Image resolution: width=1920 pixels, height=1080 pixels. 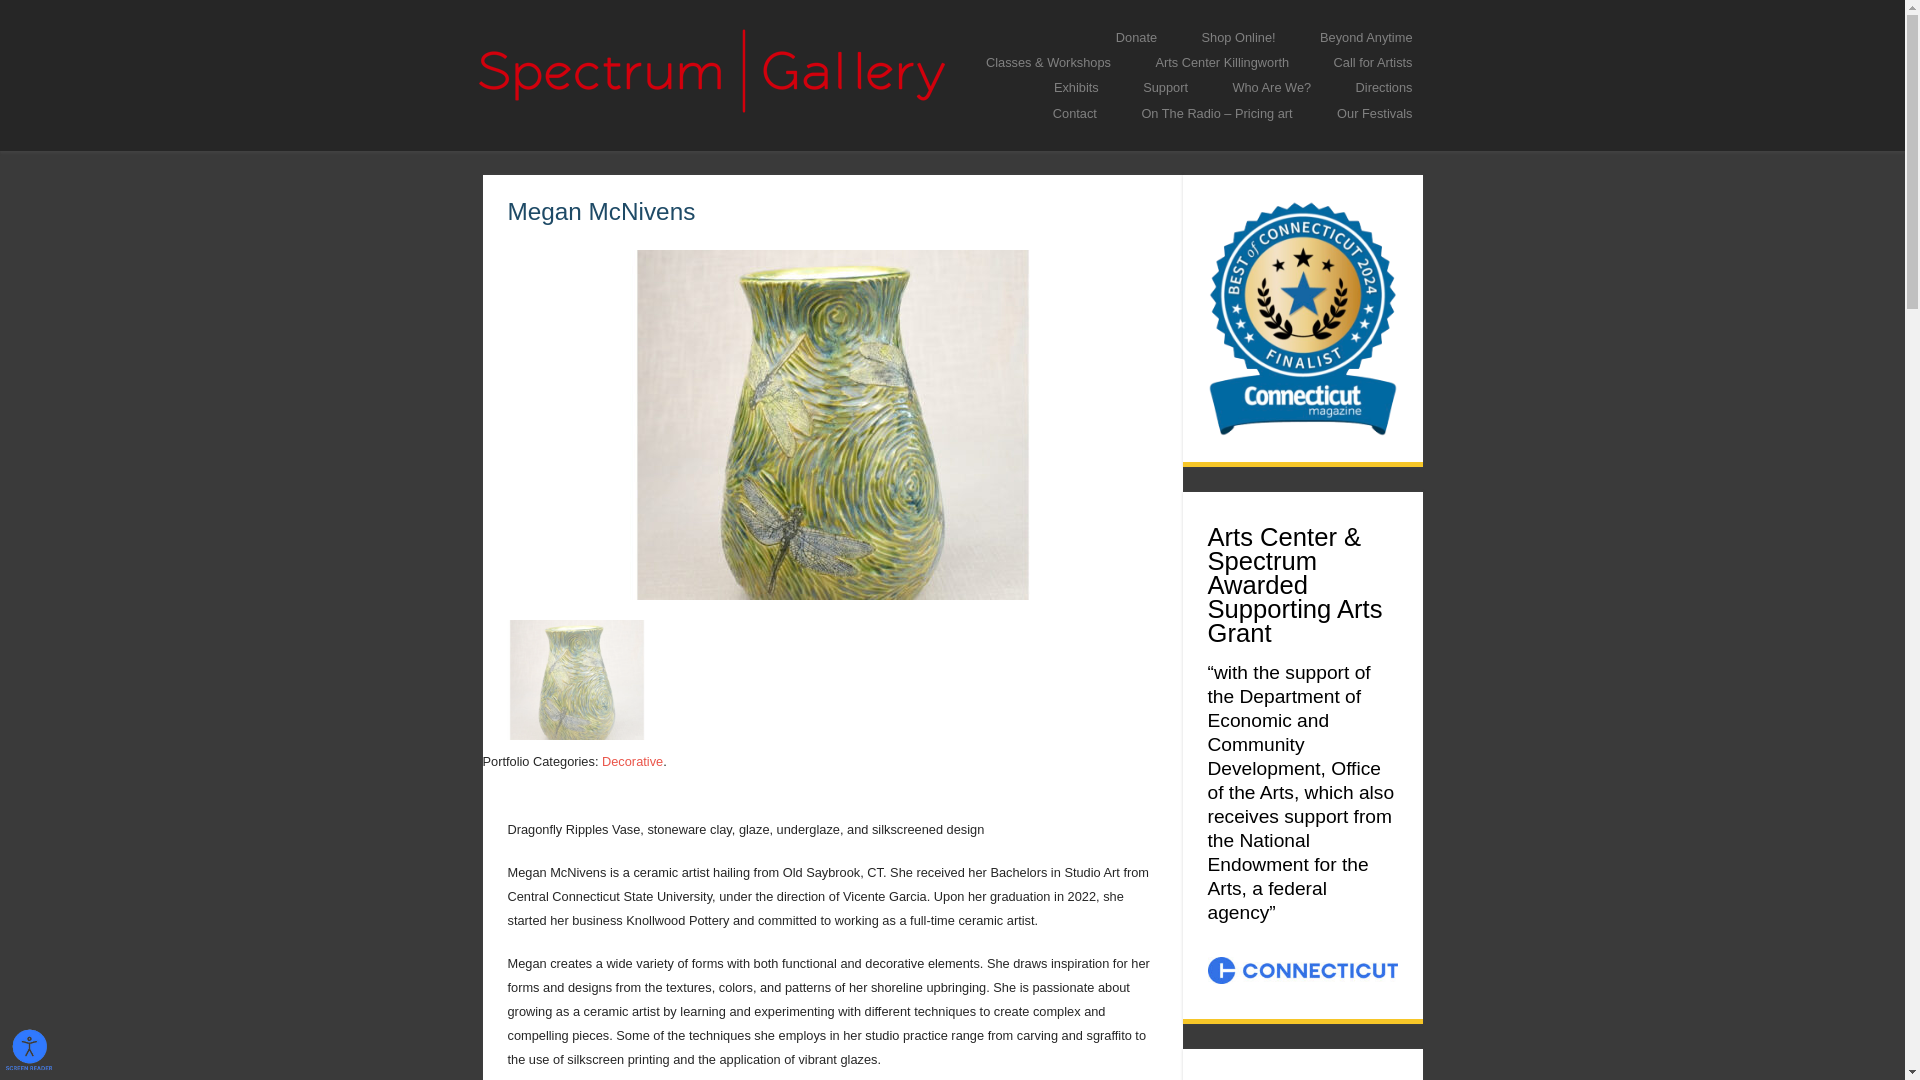 What do you see at coordinates (1372, 62) in the screenshot?
I see `Call for Artists` at bounding box center [1372, 62].